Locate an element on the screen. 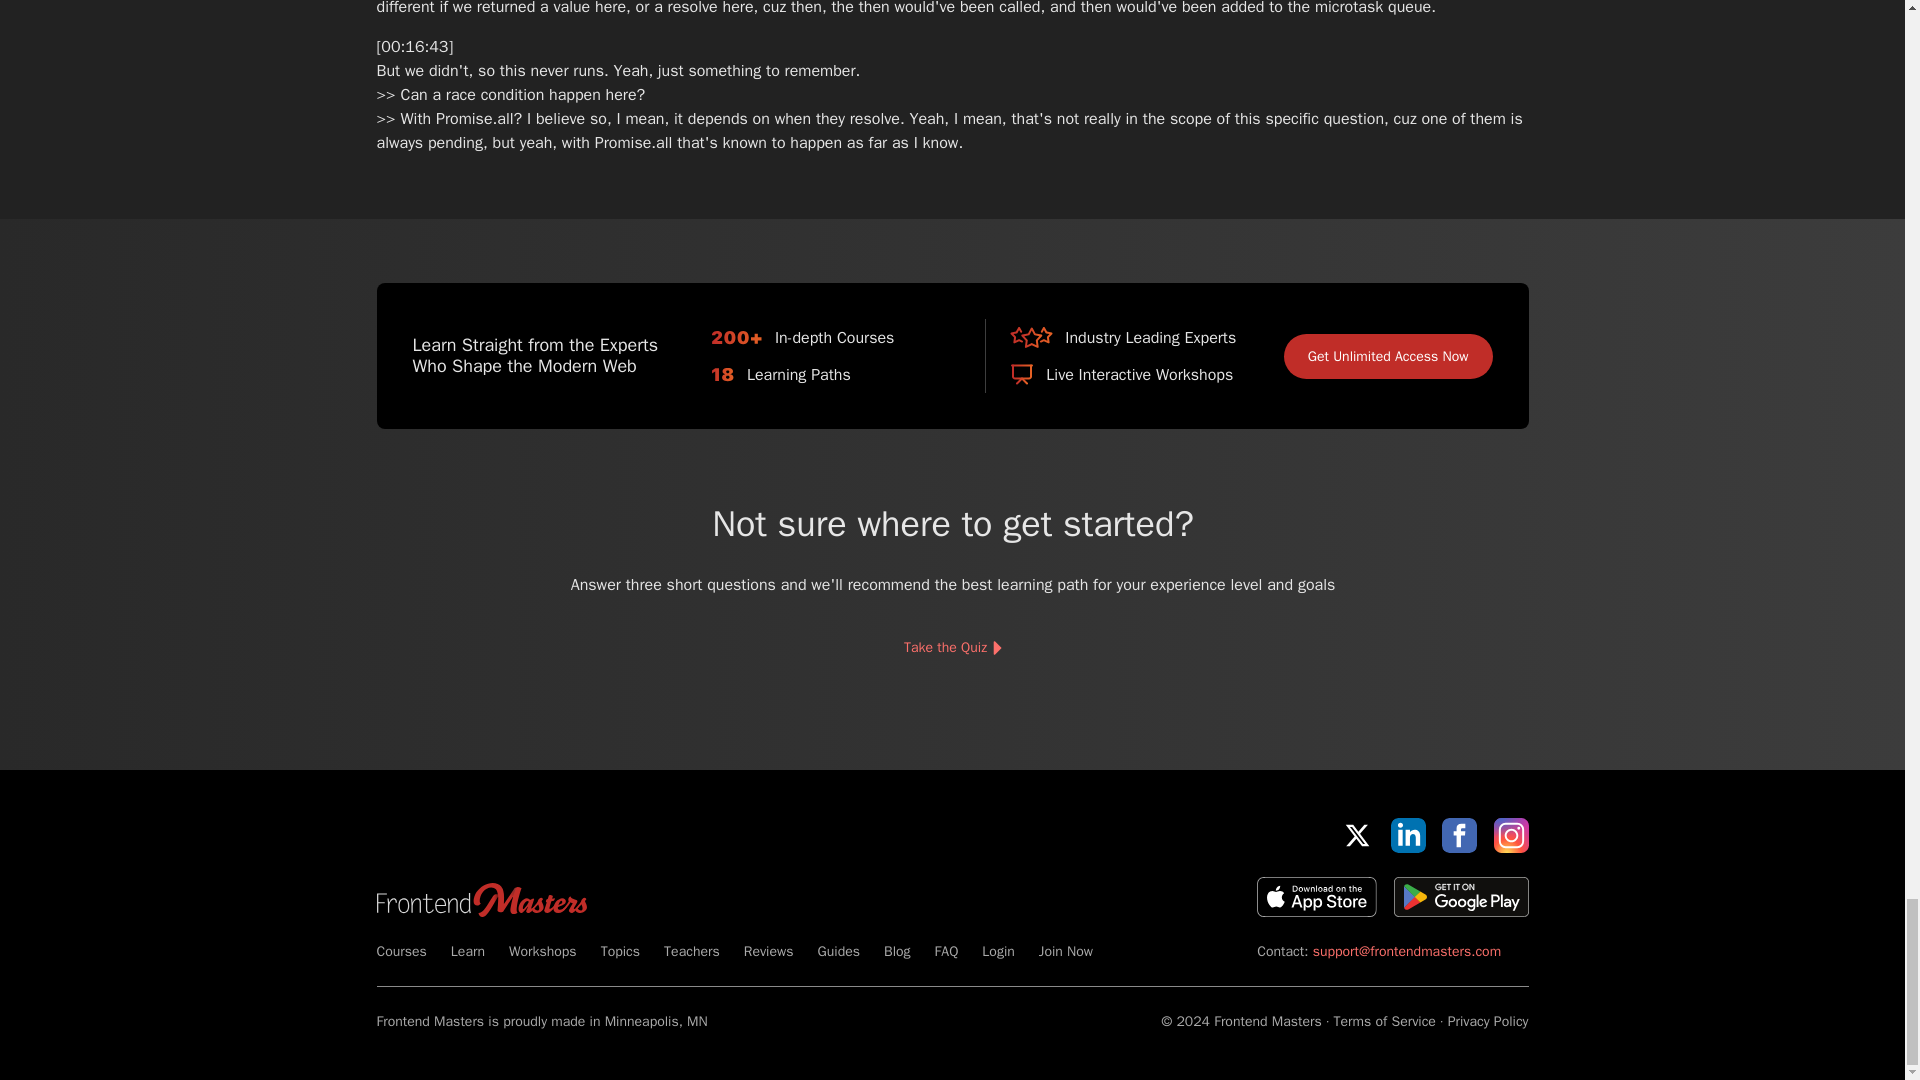 The width and height of the screenshot is (1920, 1080). LinkedIn is located at coordinates (1408, 835).